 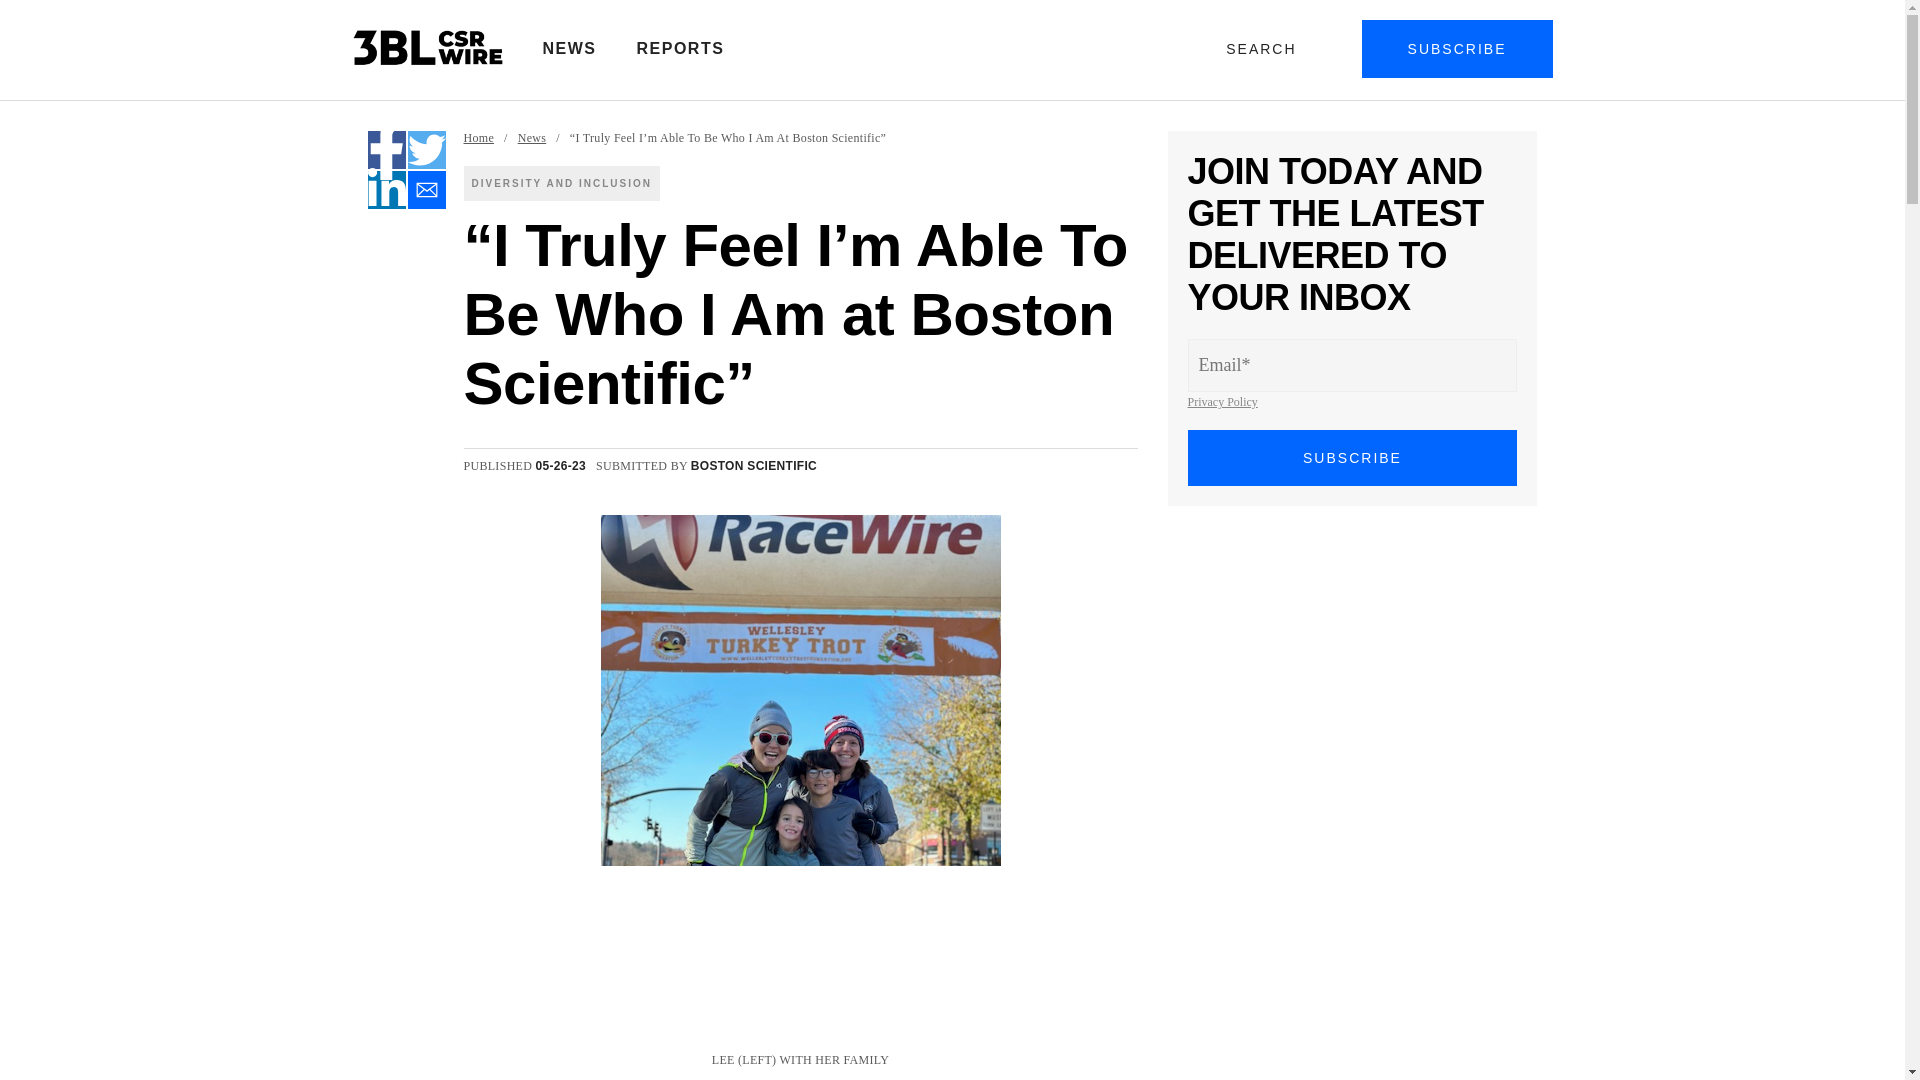 I want to click on Twitter, so click(x=426, y=149).